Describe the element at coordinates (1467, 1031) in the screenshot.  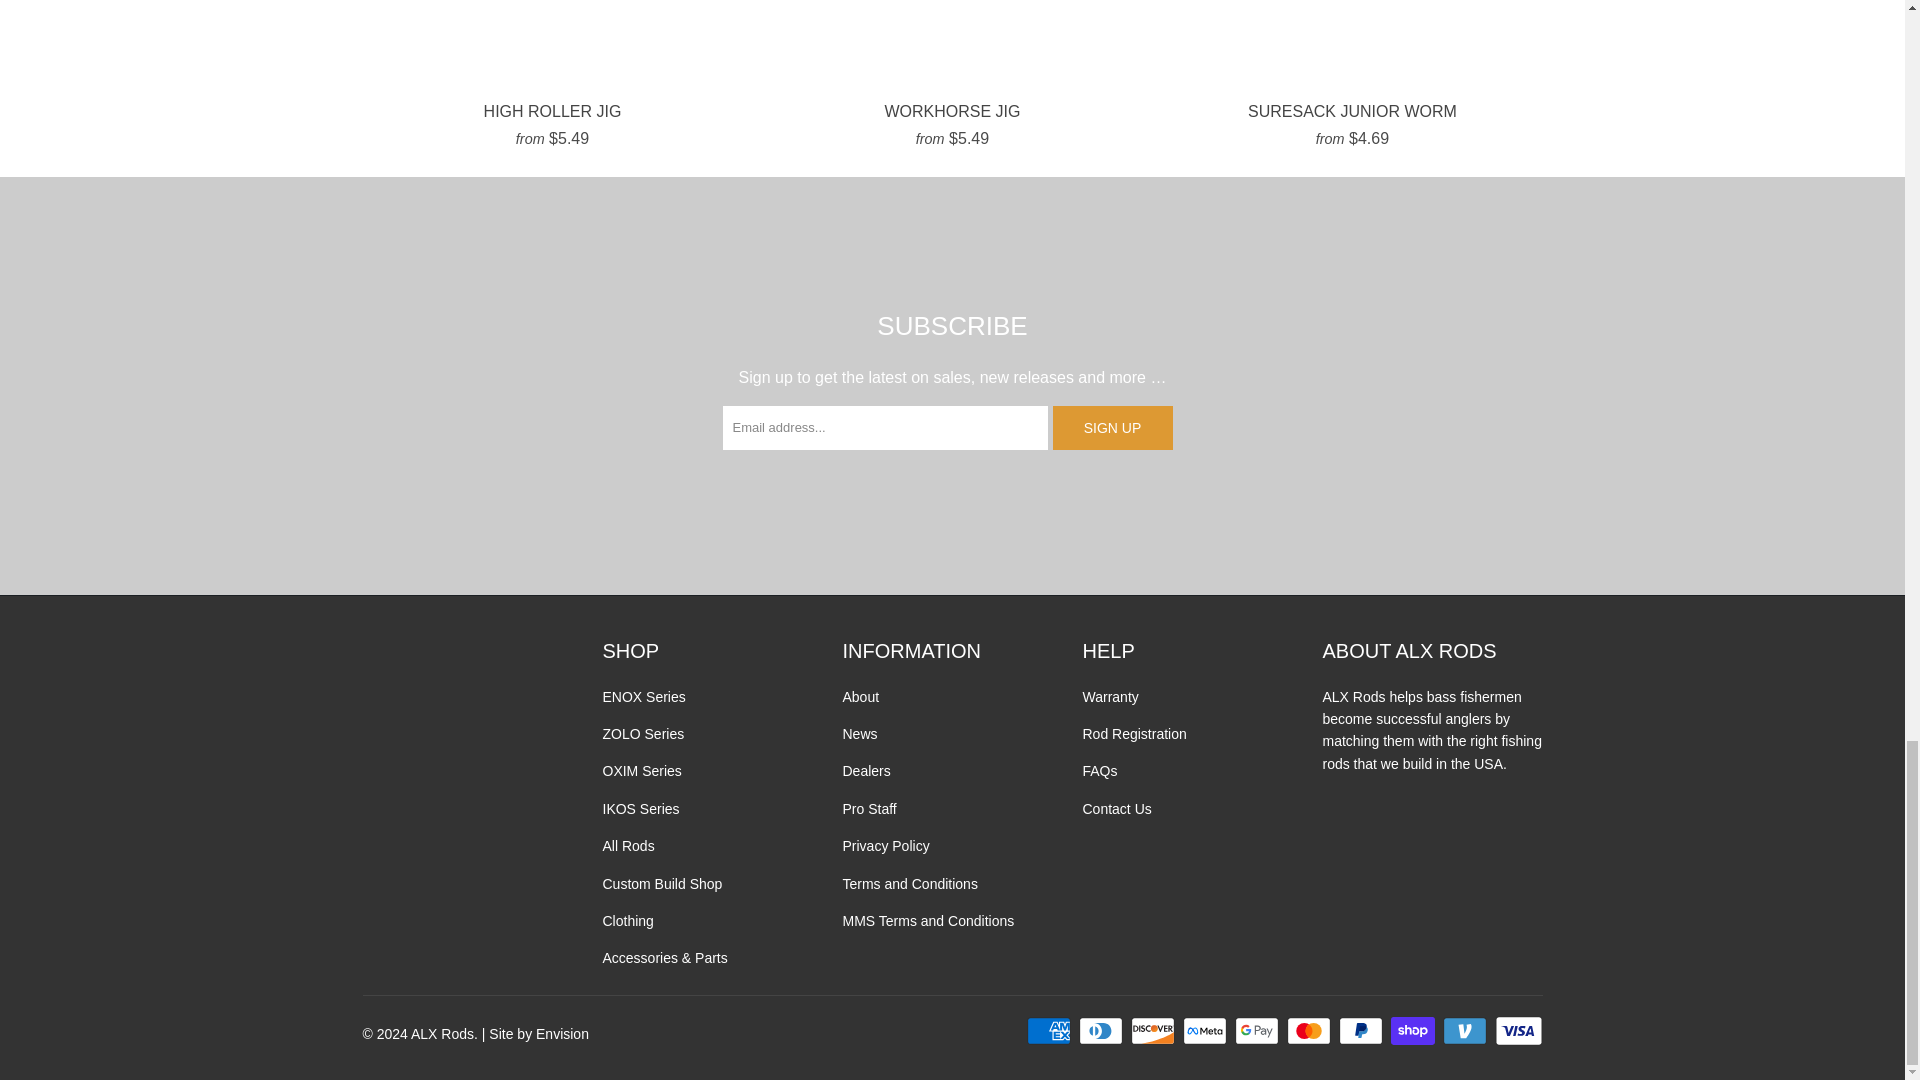
I see `Venmo` at that location.